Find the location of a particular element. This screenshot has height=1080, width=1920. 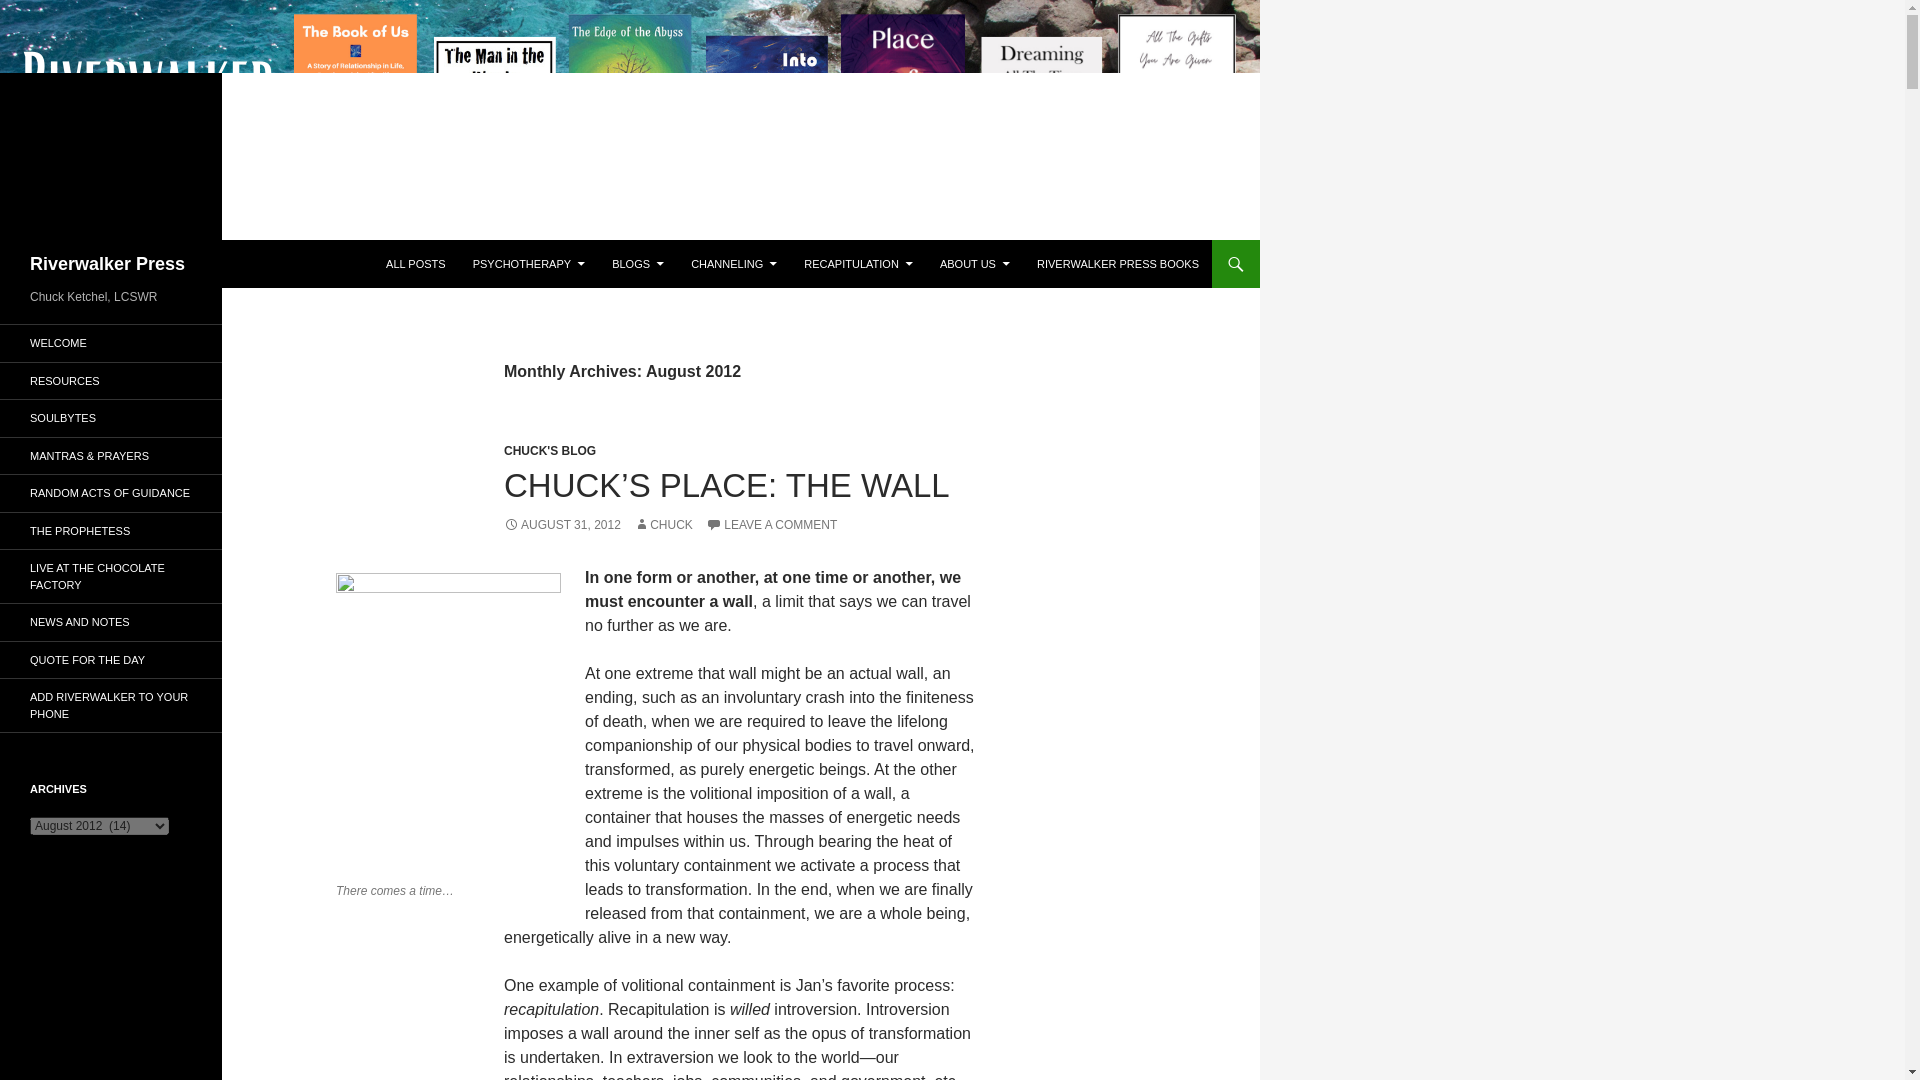

LEAVE A COMMENT is located at coordinates (772, 525).